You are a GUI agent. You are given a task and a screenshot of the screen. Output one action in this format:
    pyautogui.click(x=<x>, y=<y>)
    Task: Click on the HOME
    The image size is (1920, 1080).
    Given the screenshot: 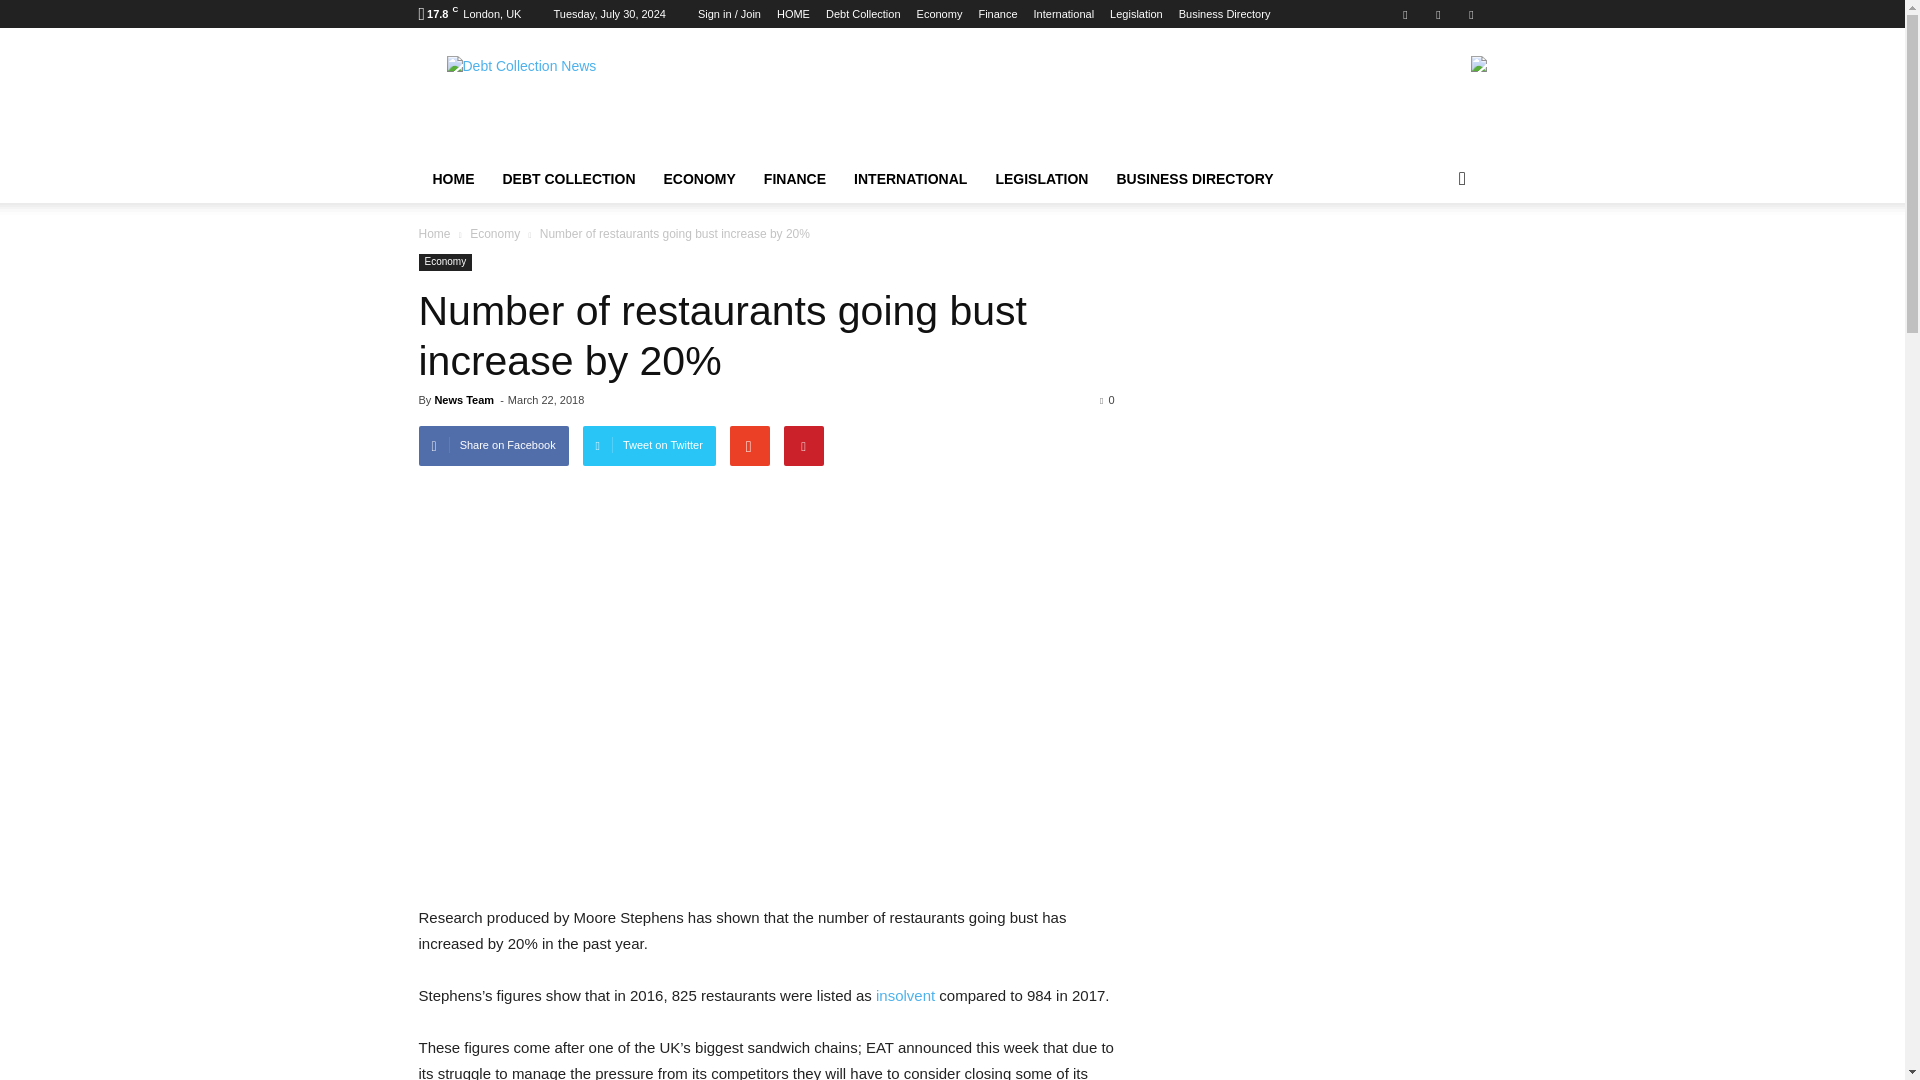 What is the action you would take?
    pyautogui.click(x=794, y=14)
    